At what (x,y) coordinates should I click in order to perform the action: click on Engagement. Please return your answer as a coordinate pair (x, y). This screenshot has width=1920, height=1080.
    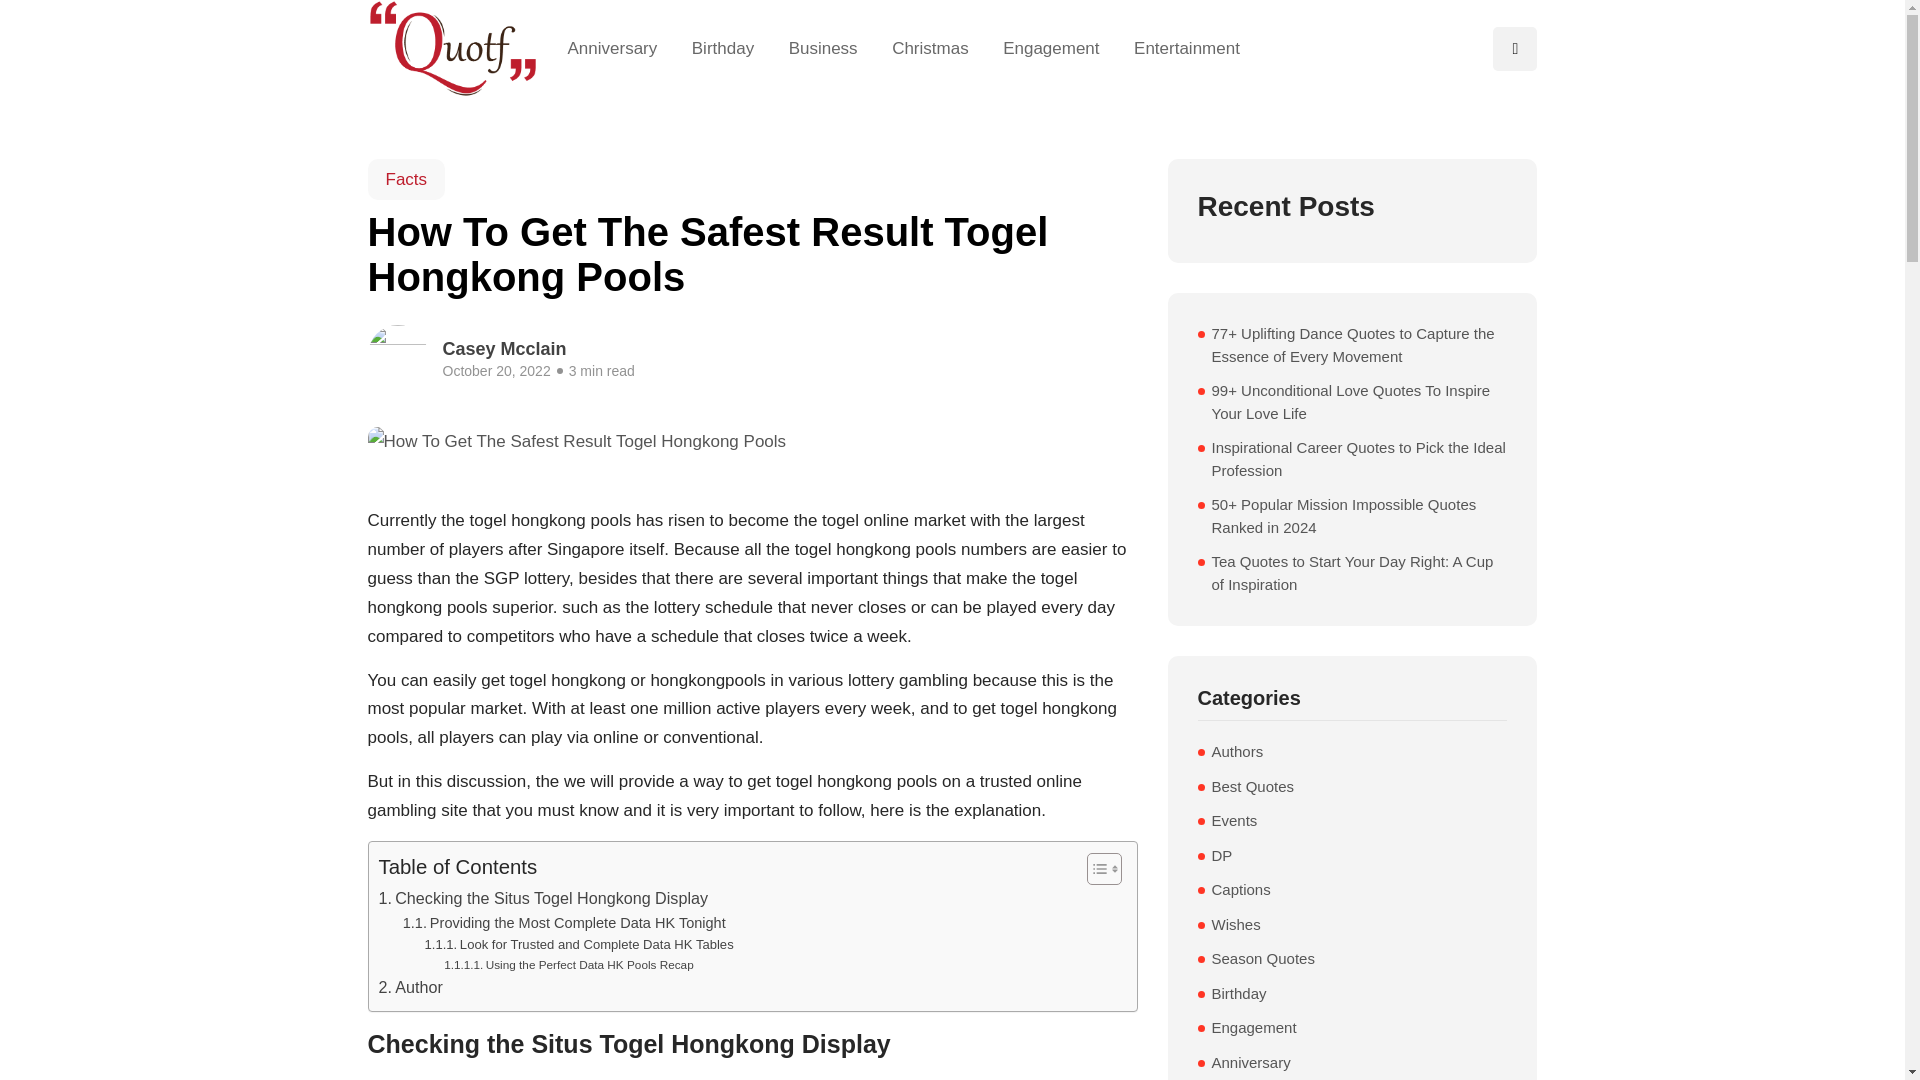
    Looking at the image, I should click on (1052, 48).